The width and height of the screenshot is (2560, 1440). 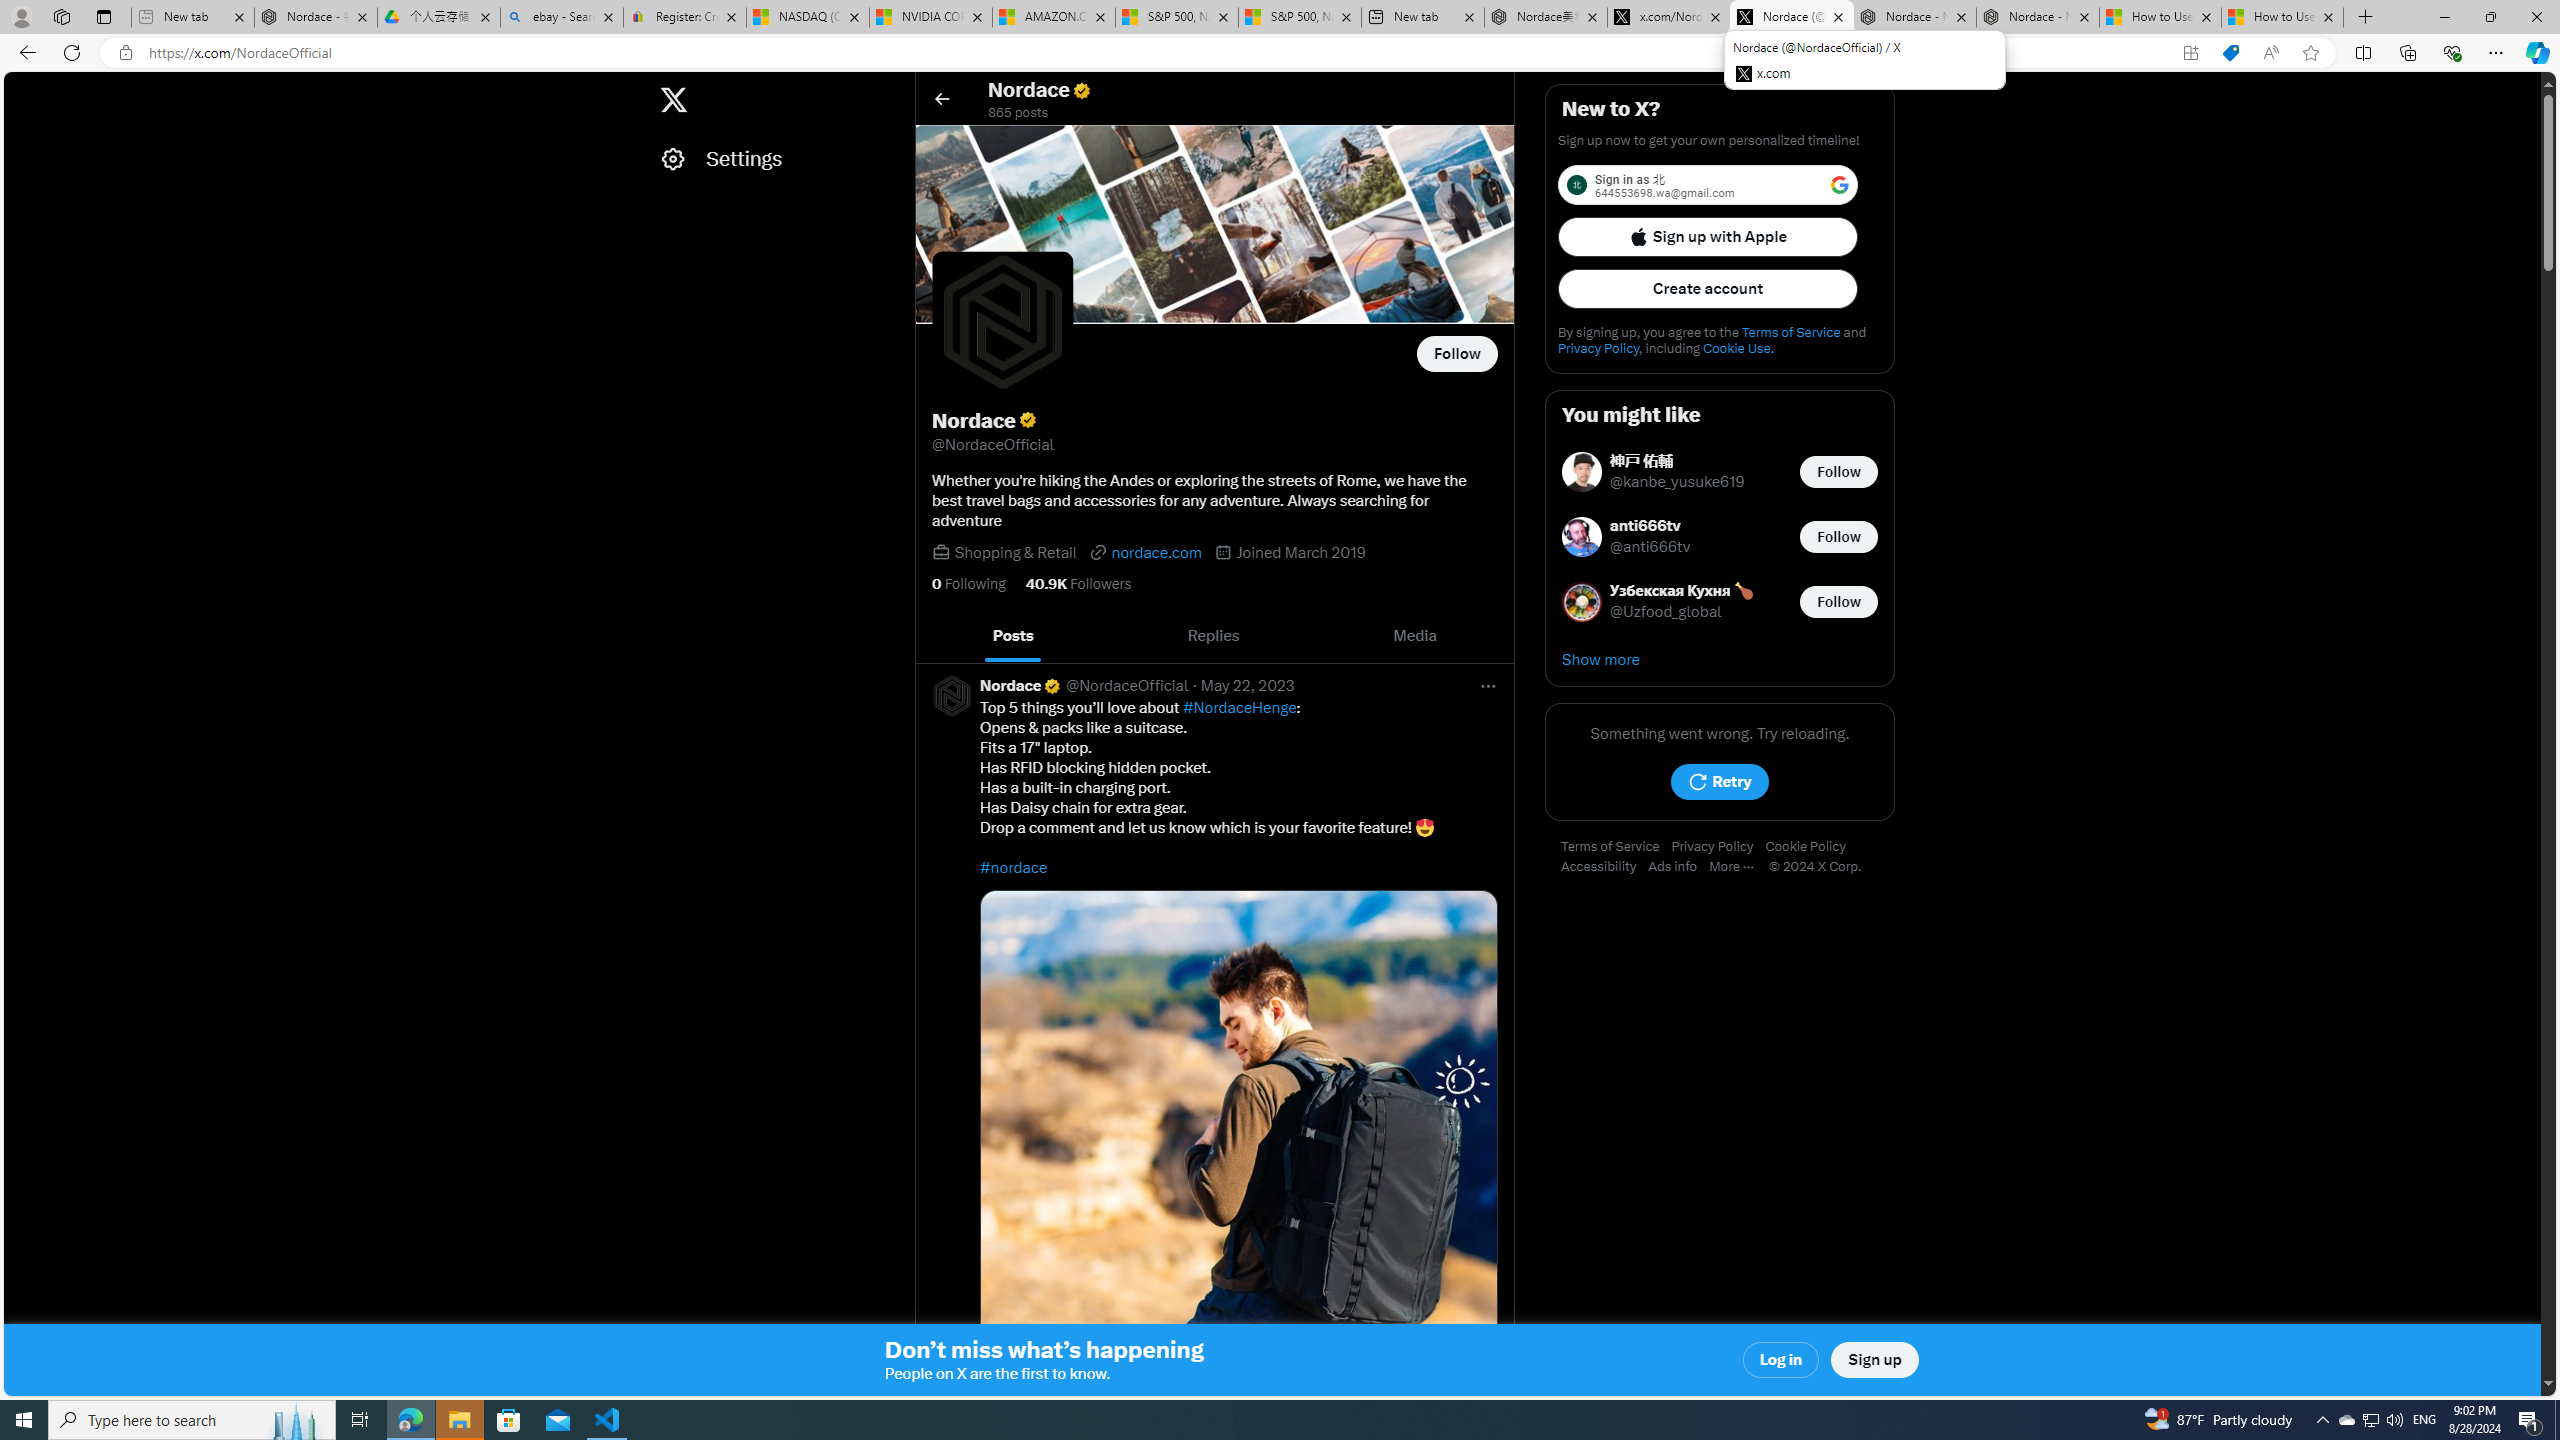 What do you see at coordinates (22, 90) in the screenshot?
I see `Skip to home timeline` at bounding box center [22, 90].